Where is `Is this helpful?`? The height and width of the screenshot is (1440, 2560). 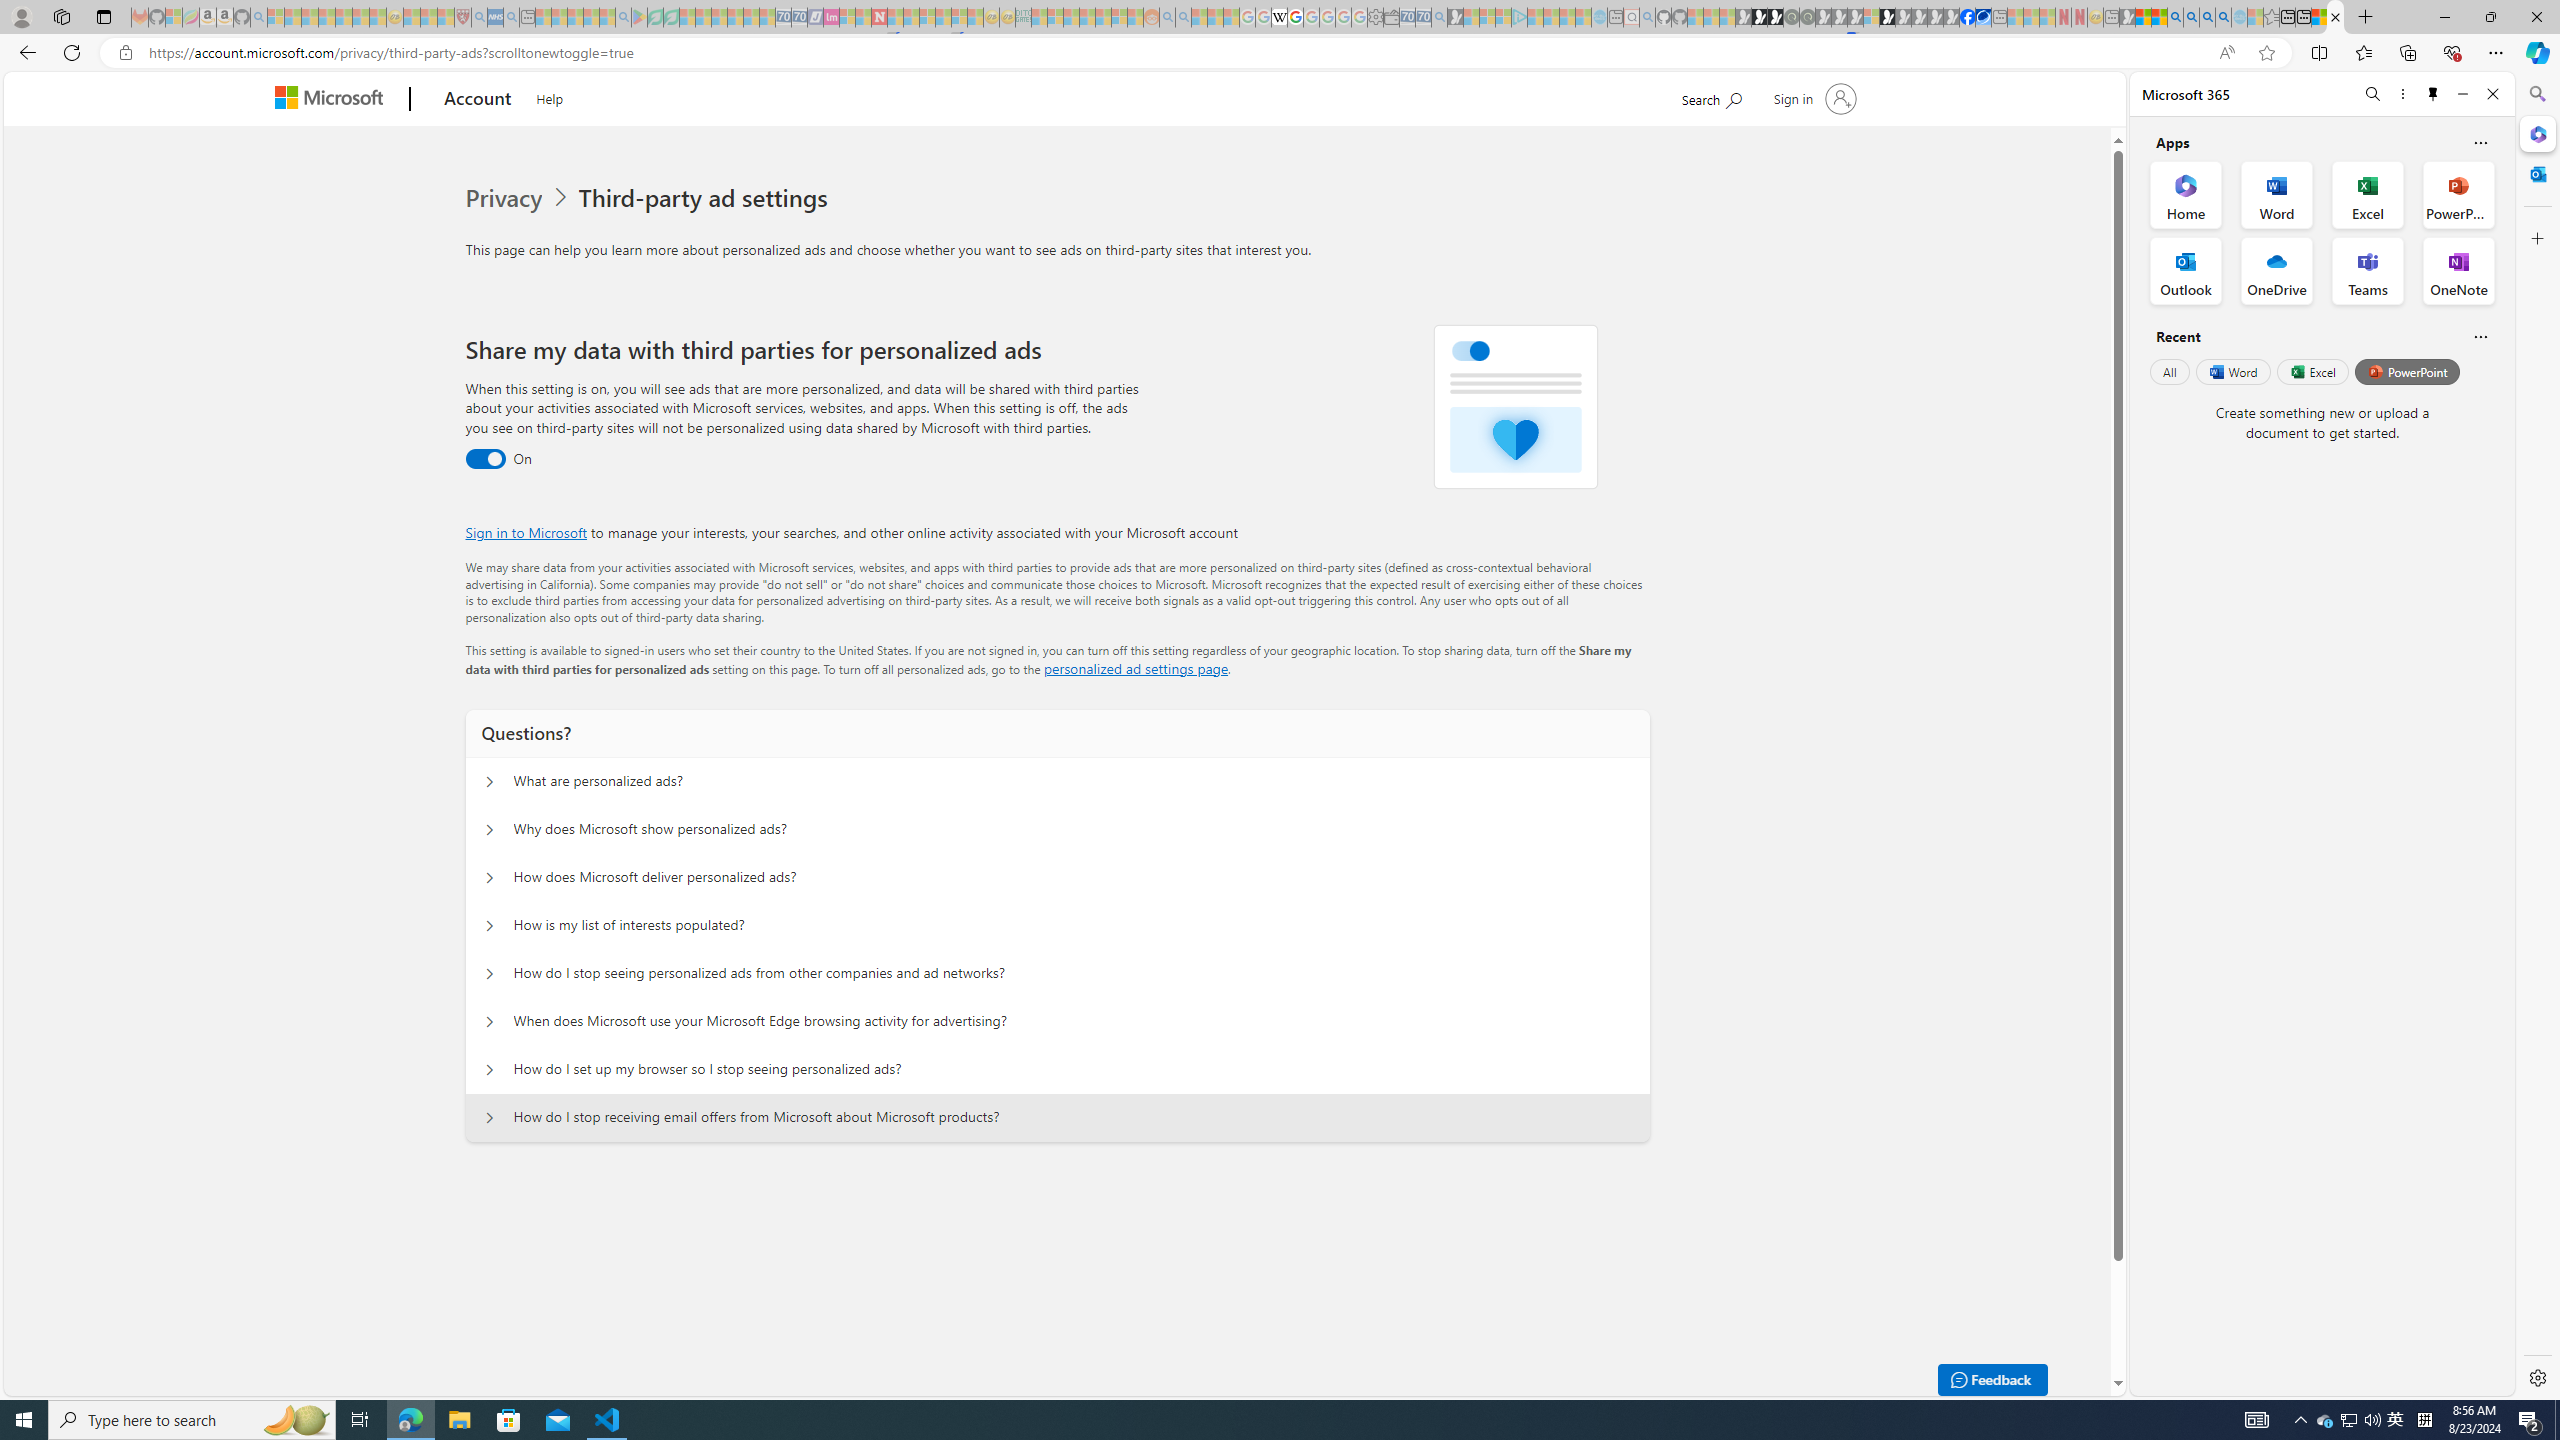
Is this helpful? is located at coordinates (2480, 336).